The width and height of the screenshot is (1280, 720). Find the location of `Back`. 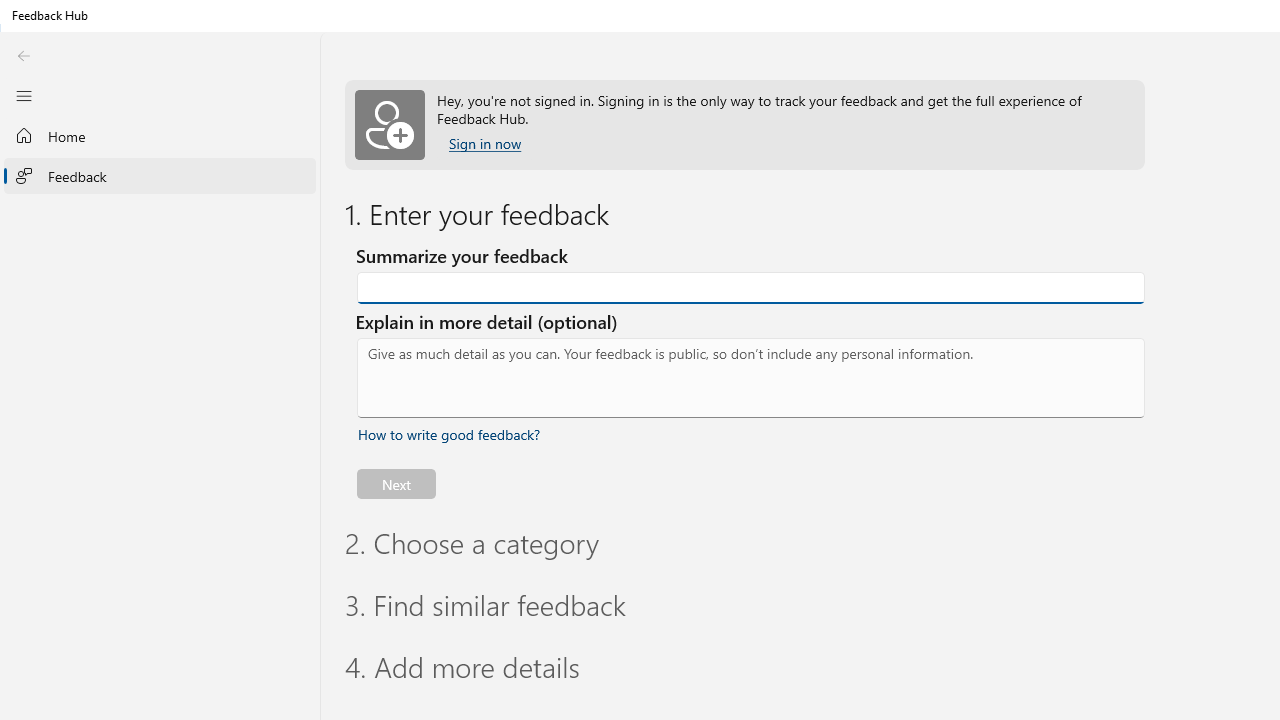

Back is located at coordinates (23, 56).